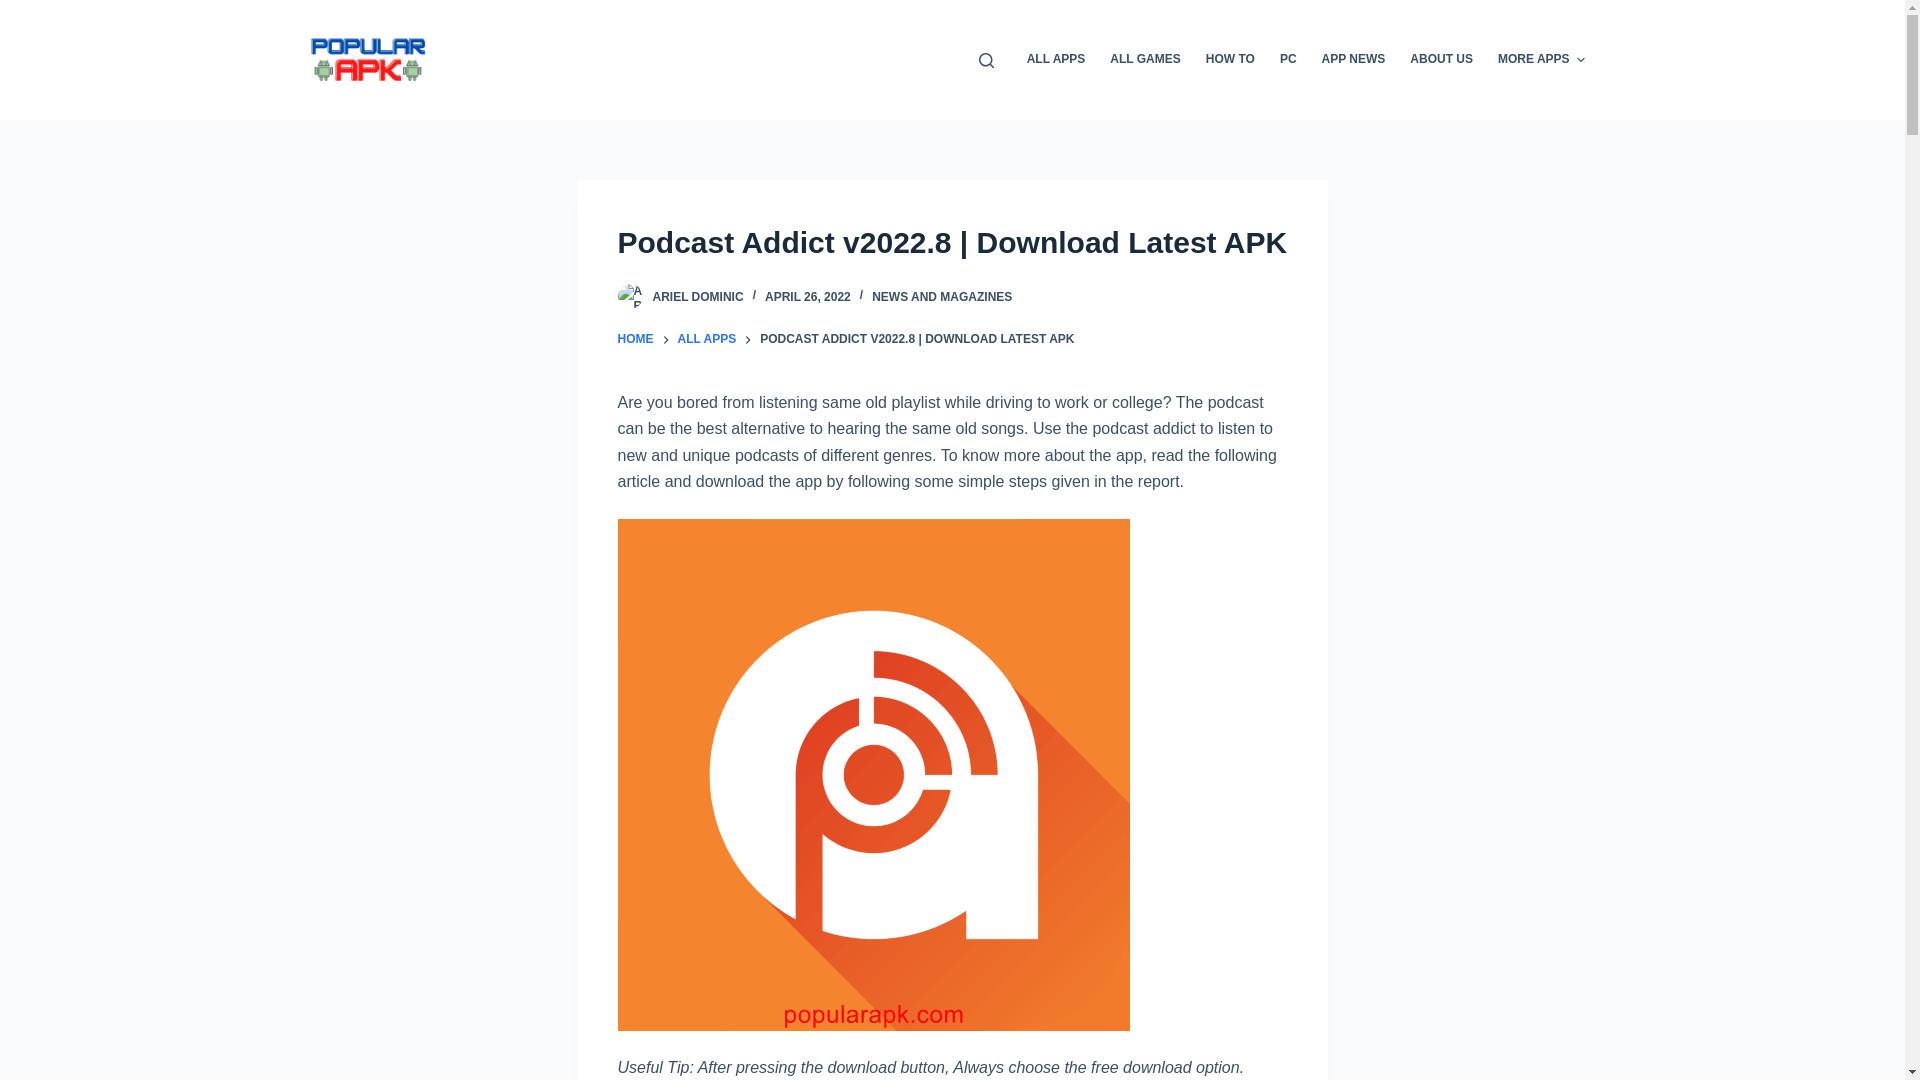  I want to click on MORE APPS, so click(1542, 60).